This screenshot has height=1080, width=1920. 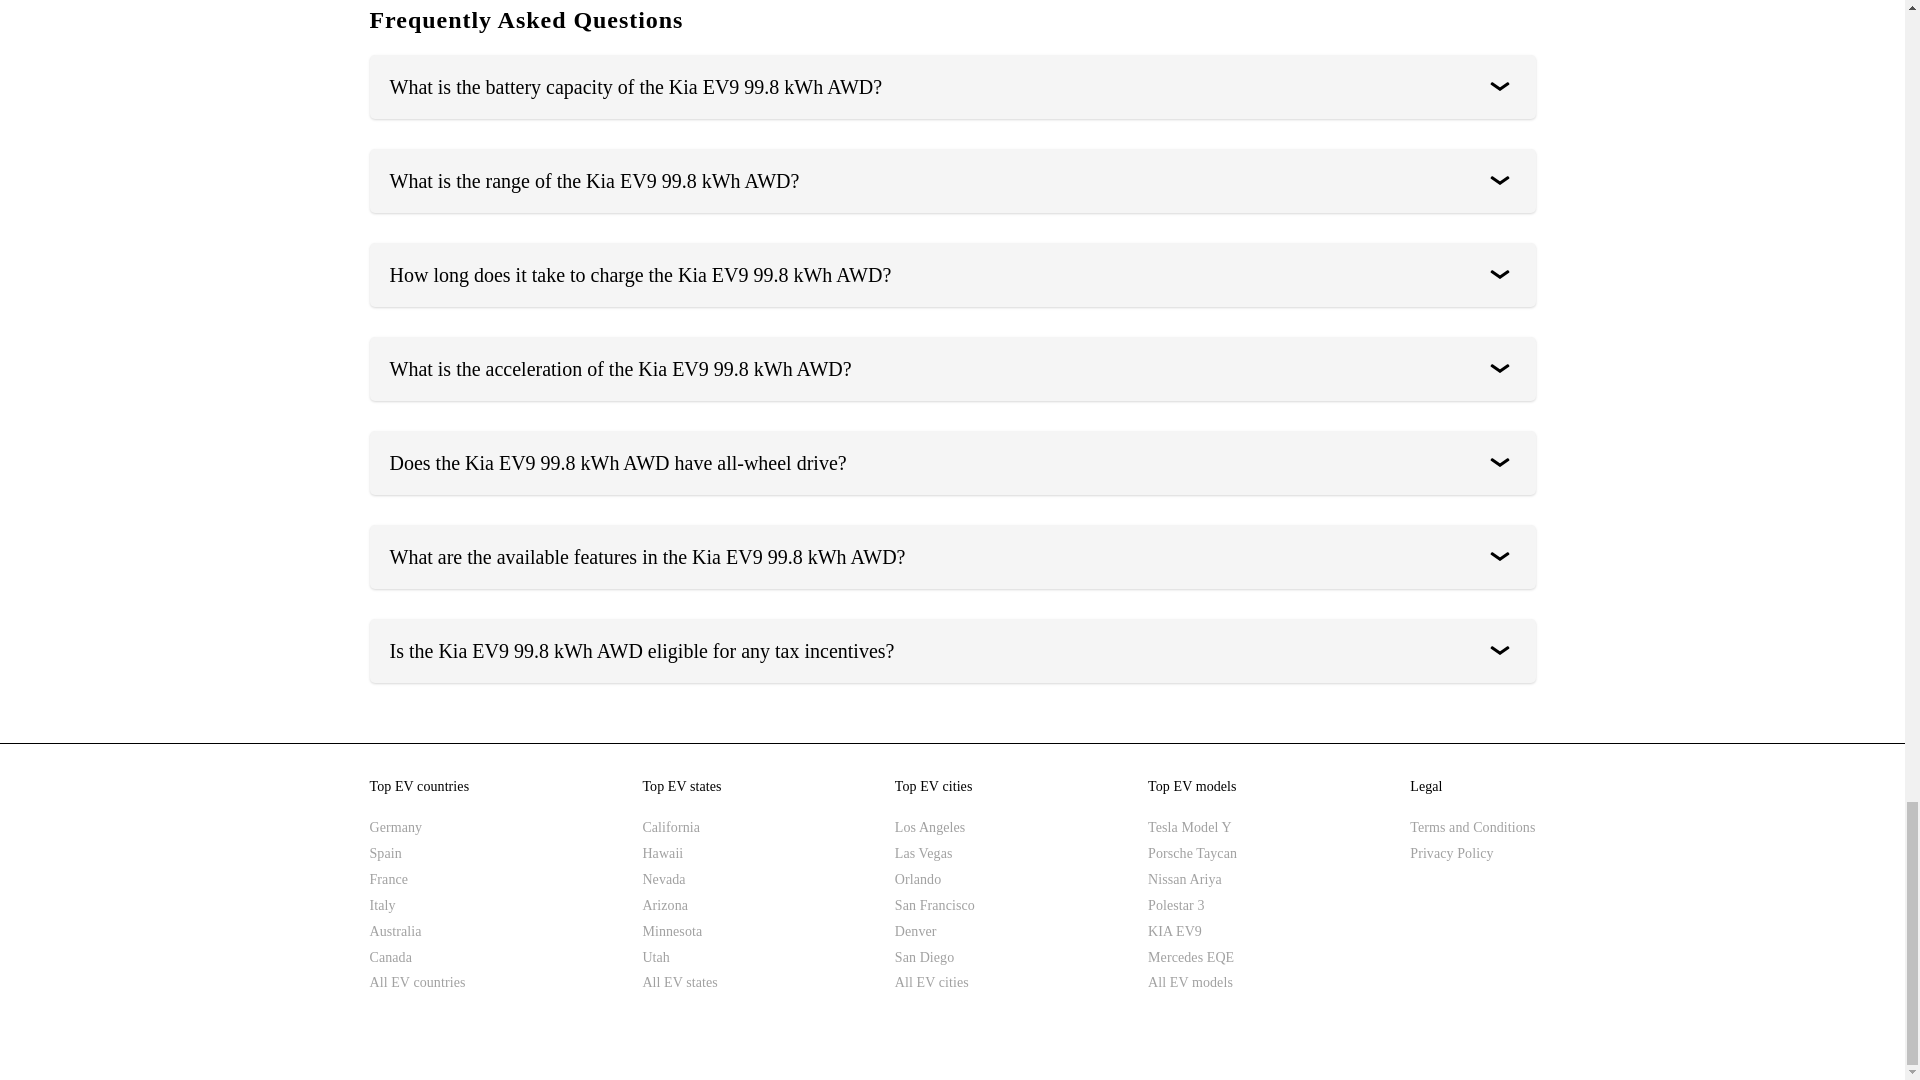 What do you see at coordinates (934, 932) in the screenshot?
I see `Denver` at bounding box center [934, 932].